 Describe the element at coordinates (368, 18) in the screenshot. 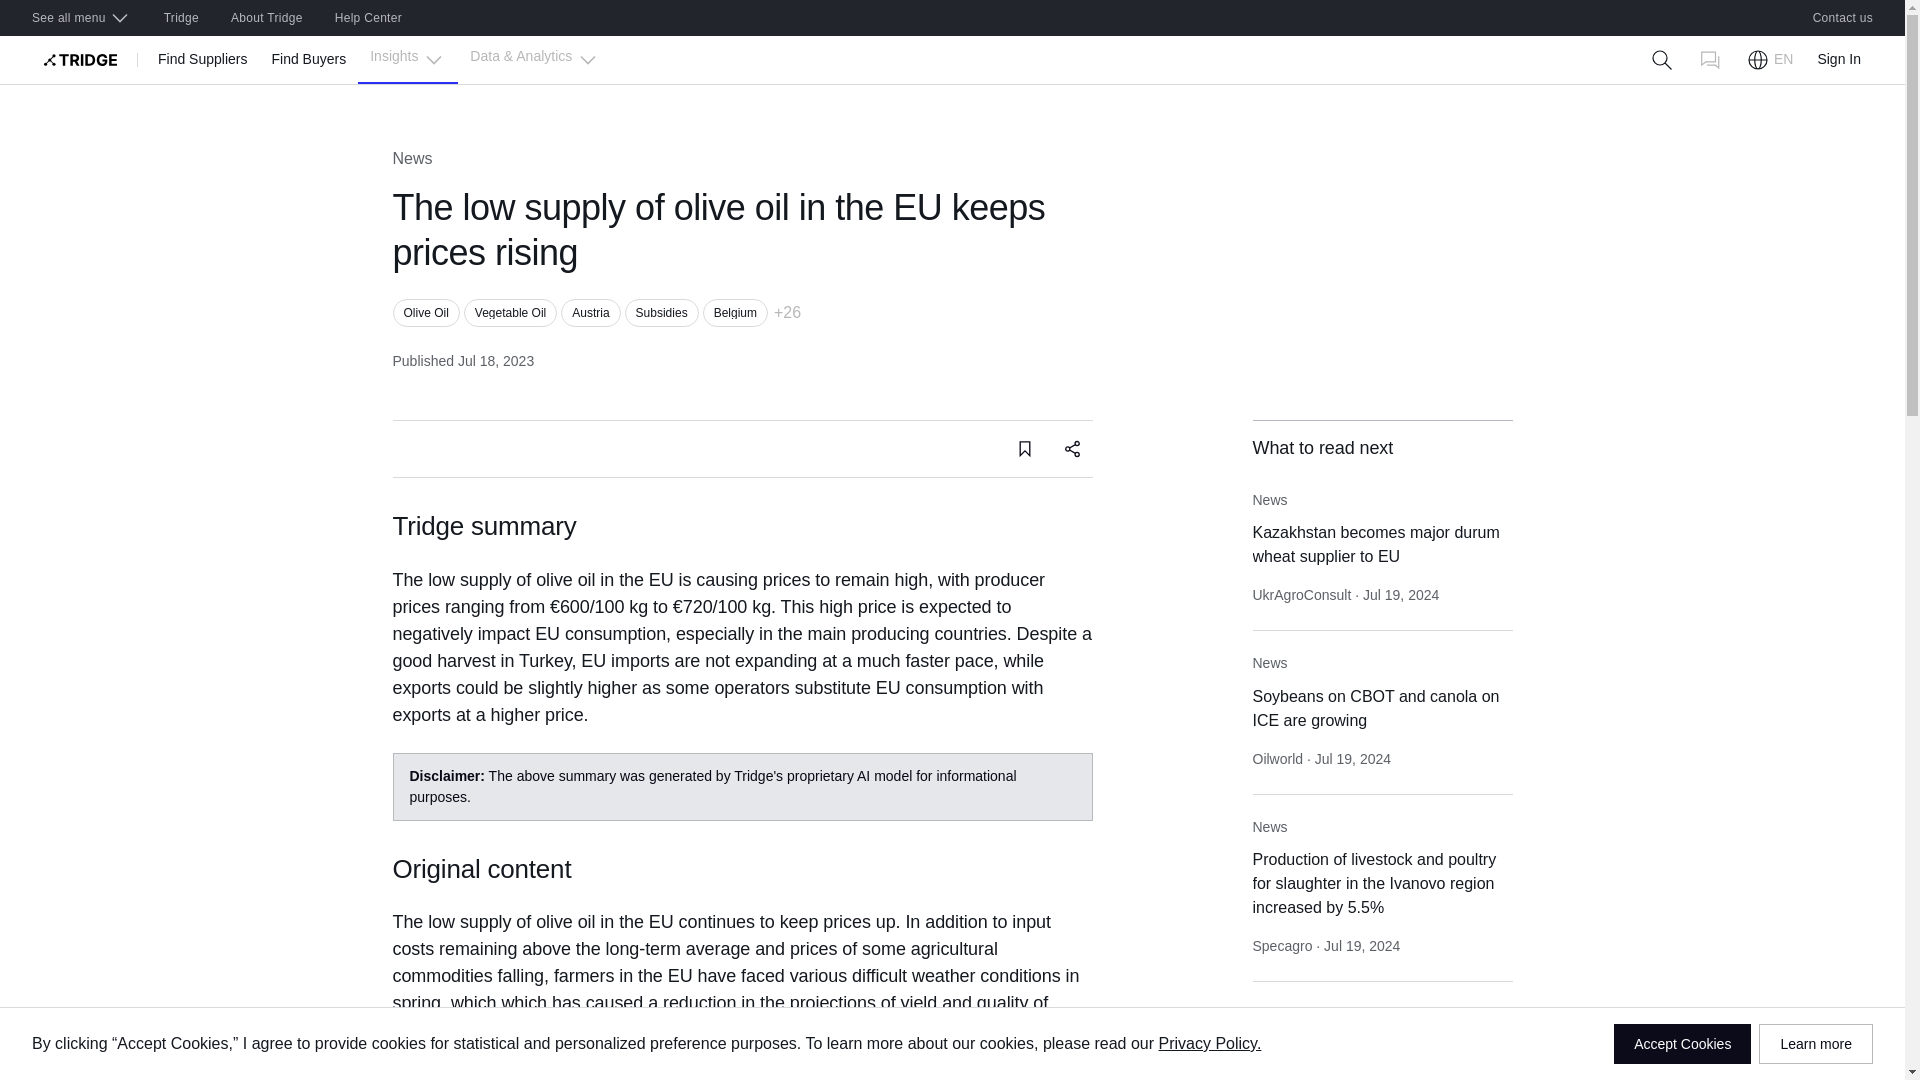

I see `Help Center` at that location.